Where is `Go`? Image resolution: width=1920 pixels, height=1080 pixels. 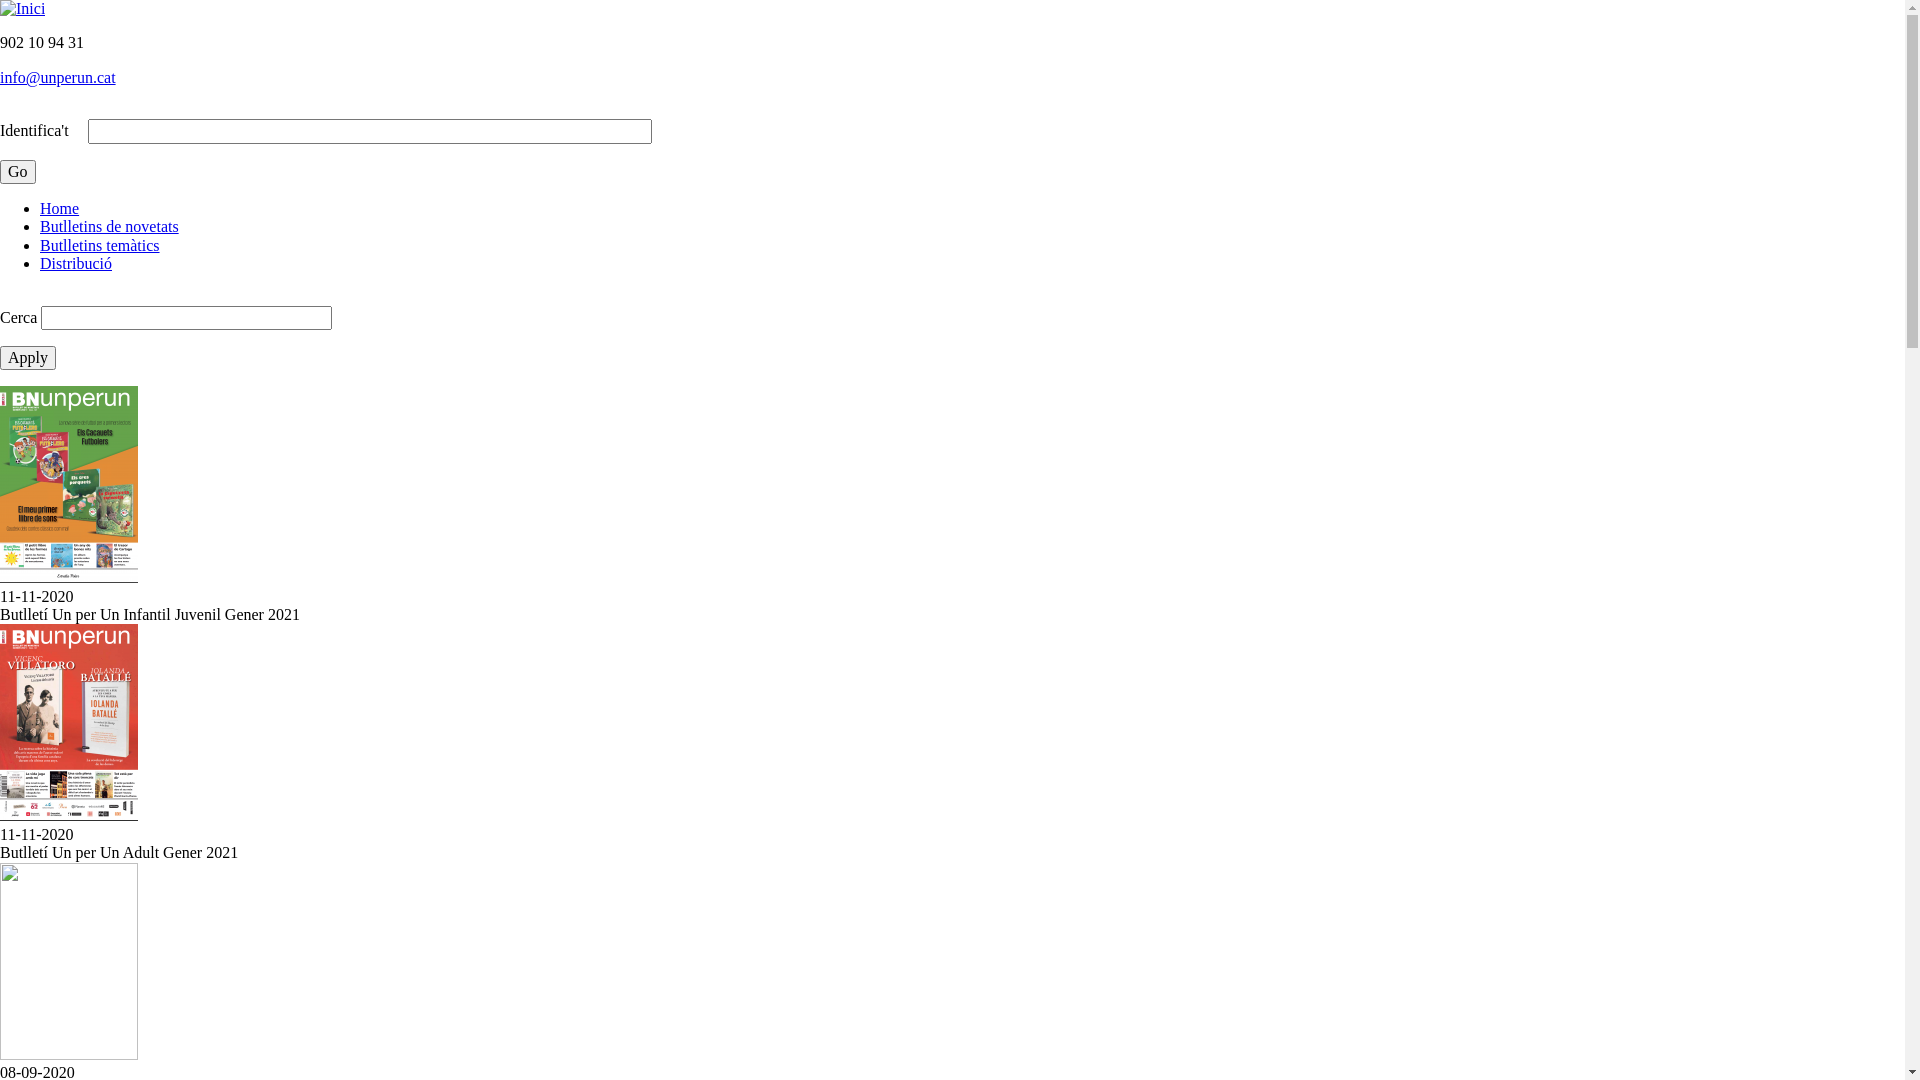
Go is located at coordinates (18, 172).